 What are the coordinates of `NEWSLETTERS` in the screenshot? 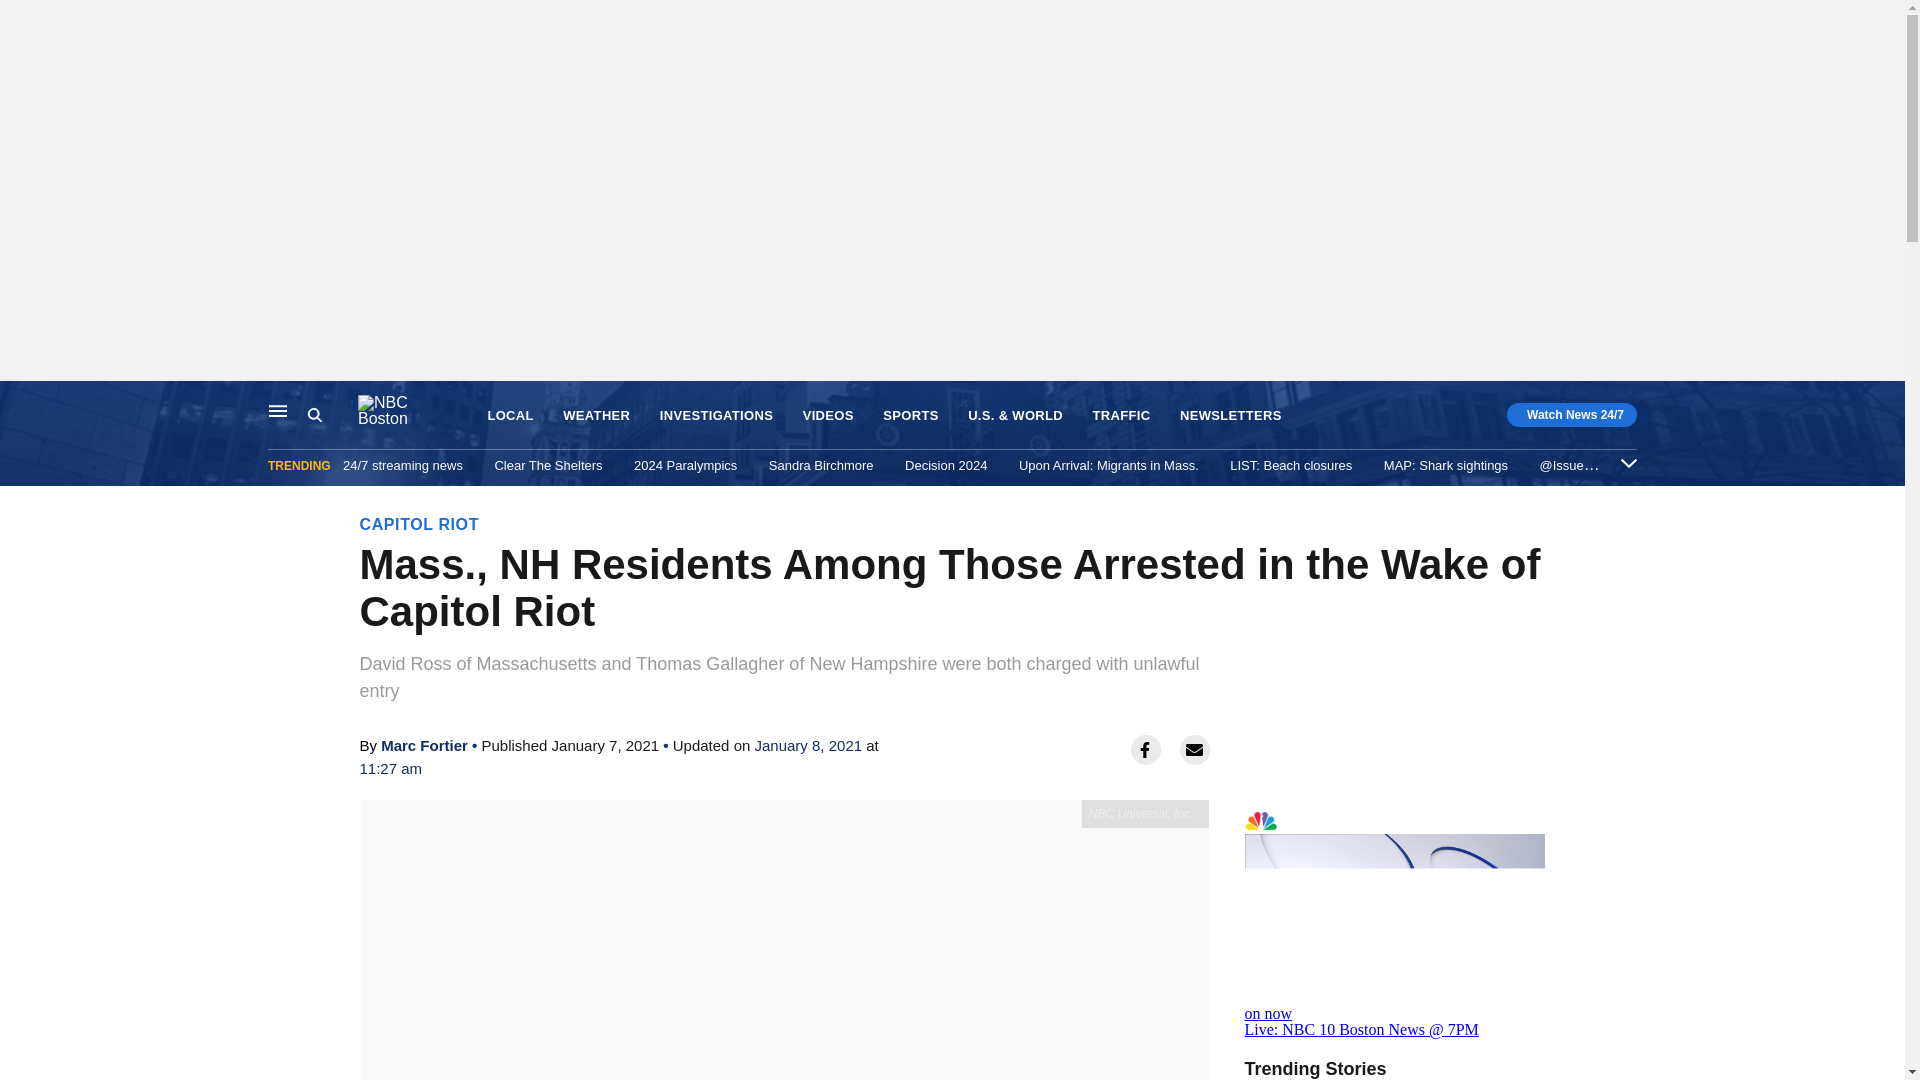 It's located at (1231, 416).